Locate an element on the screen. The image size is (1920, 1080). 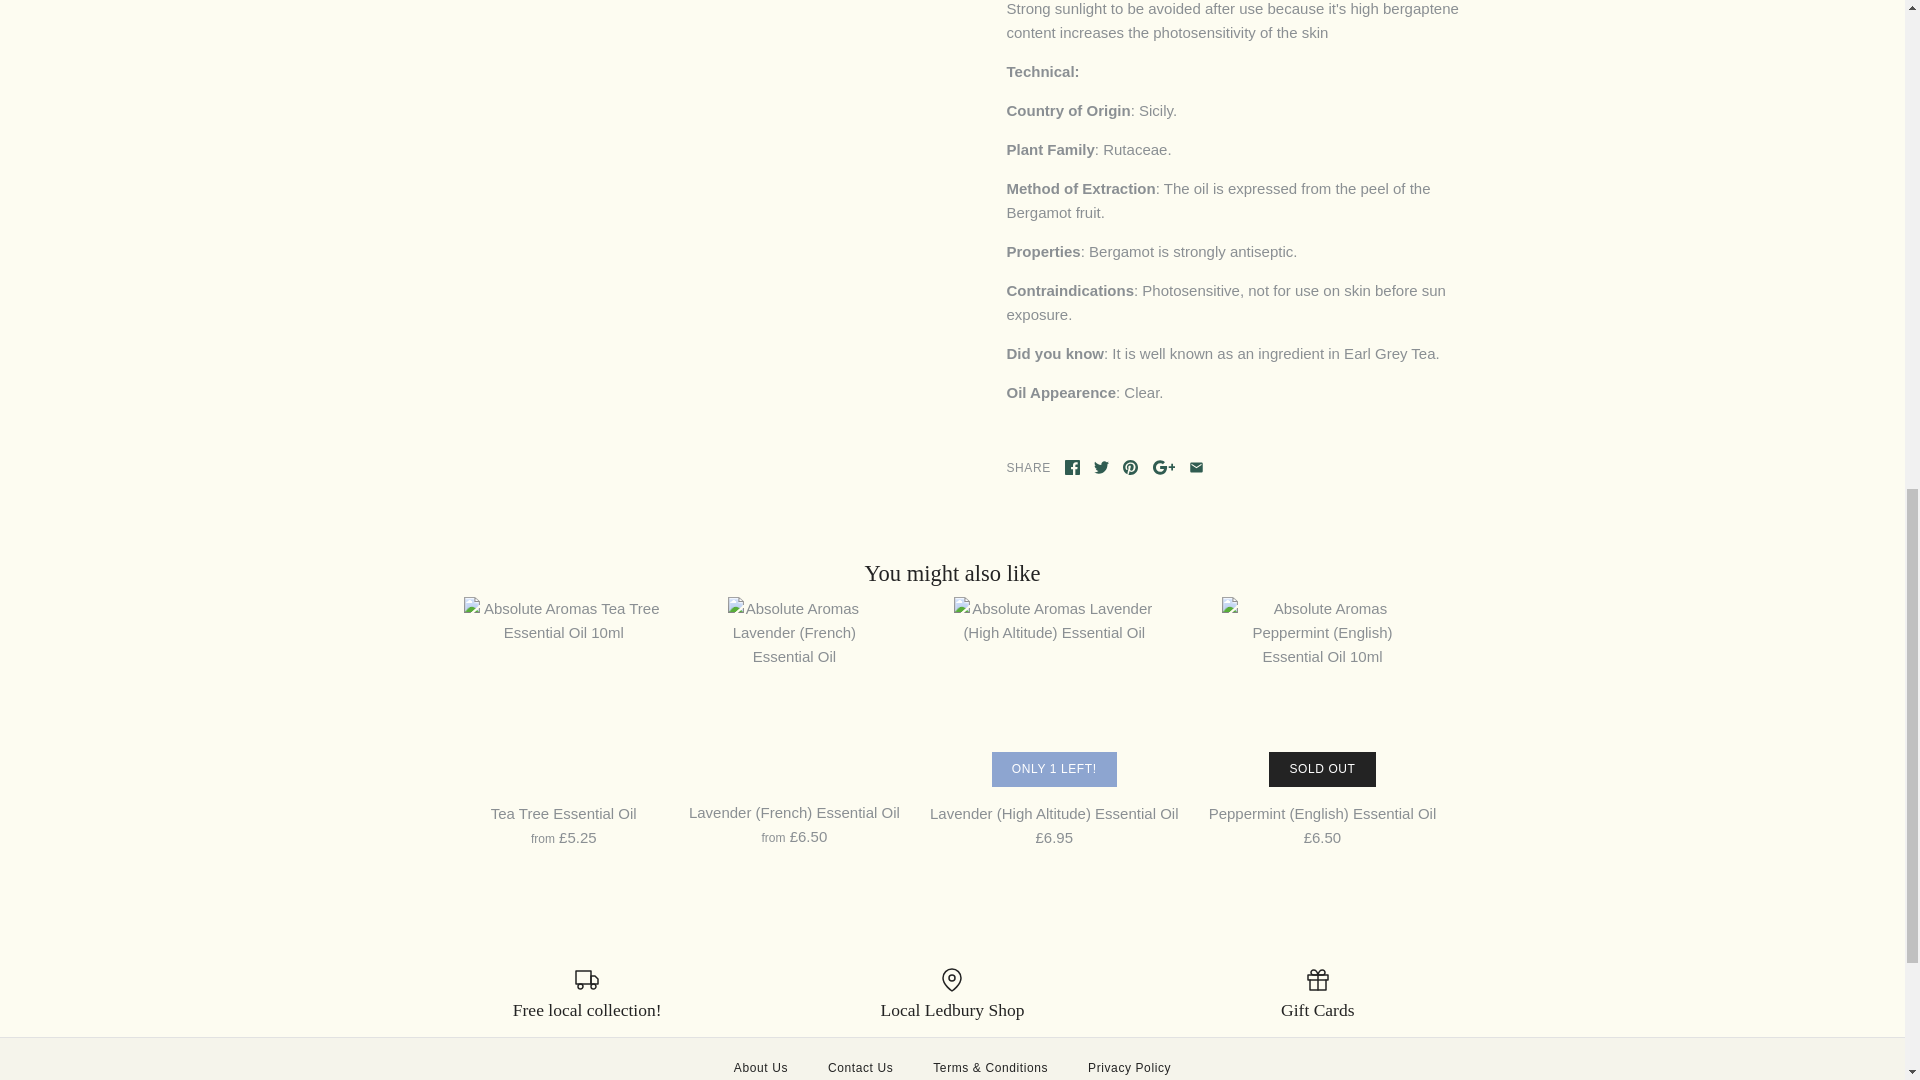
Twitter is located at coordinates (1102, 468).